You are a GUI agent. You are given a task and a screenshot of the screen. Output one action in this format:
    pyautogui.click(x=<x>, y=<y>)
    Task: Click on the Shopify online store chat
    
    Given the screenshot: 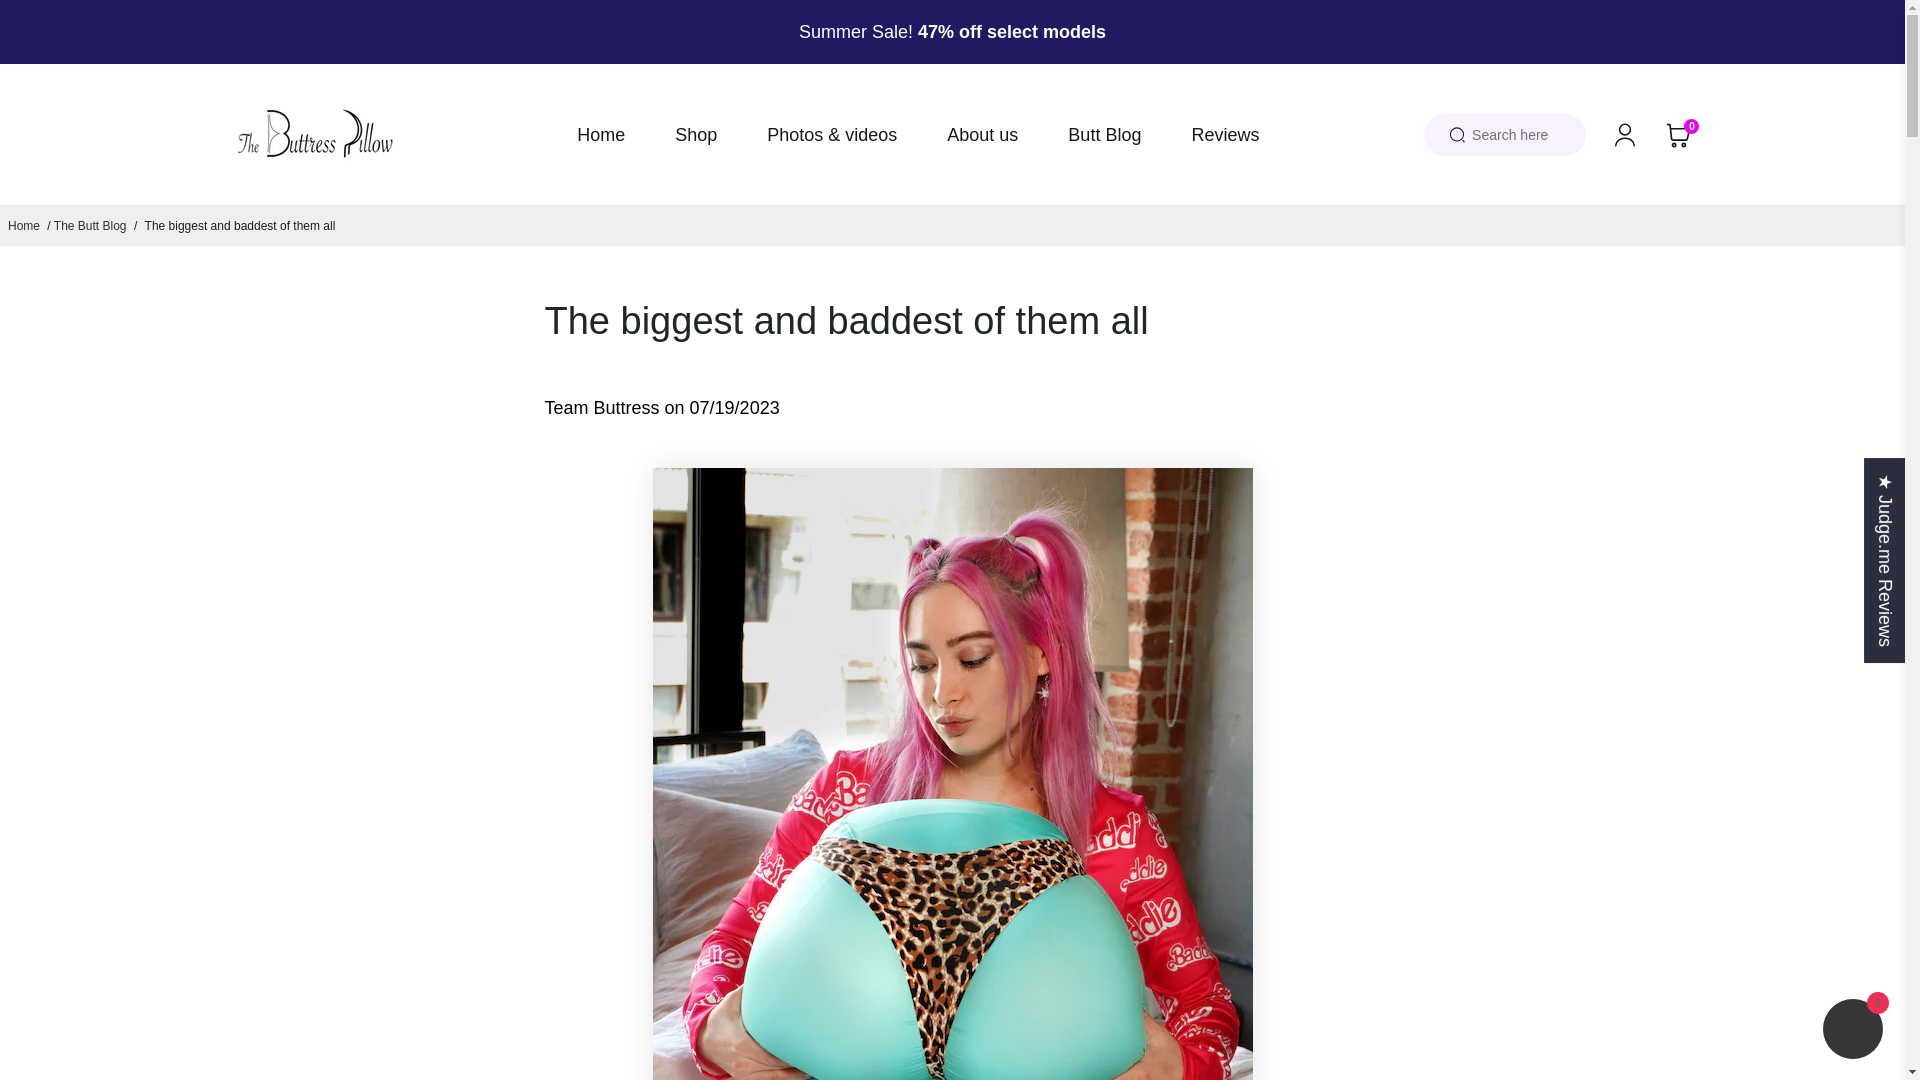 What is the action you would take?
    pyautogui.click(x=1852, y=1031)
    